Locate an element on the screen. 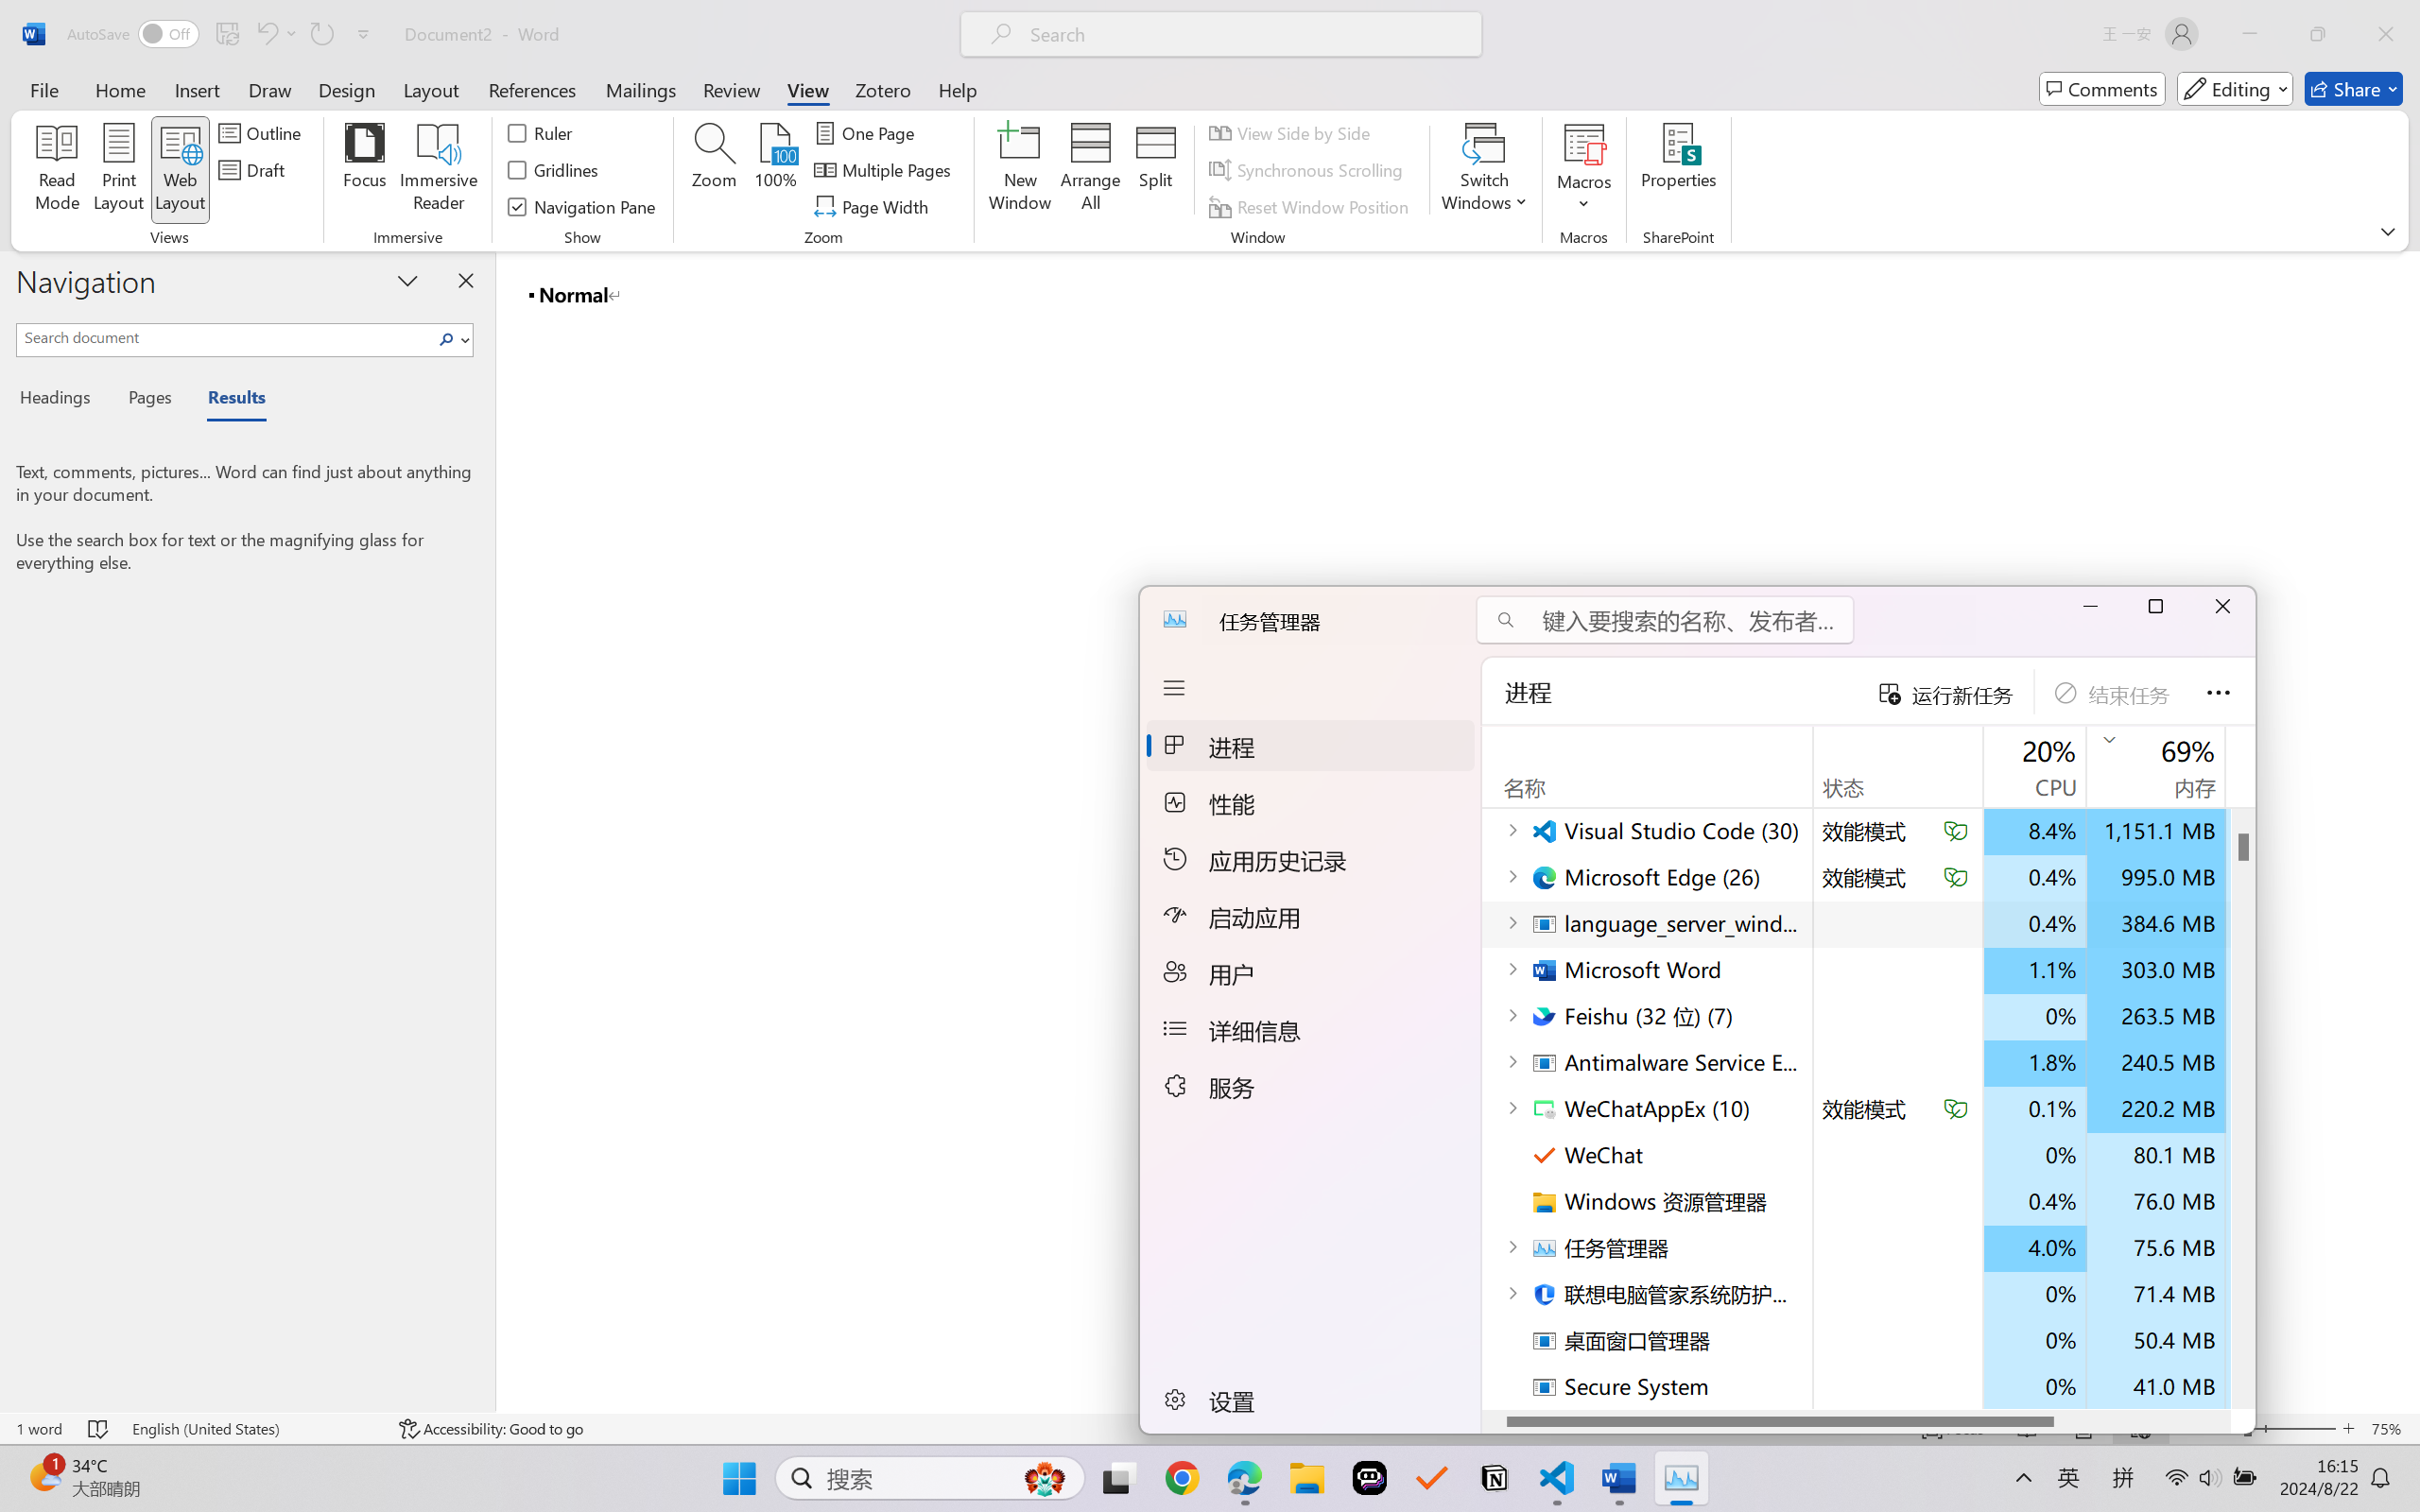 This screenshot has width=2420, height=1512. New Window is located at coordinates (1019, 170).